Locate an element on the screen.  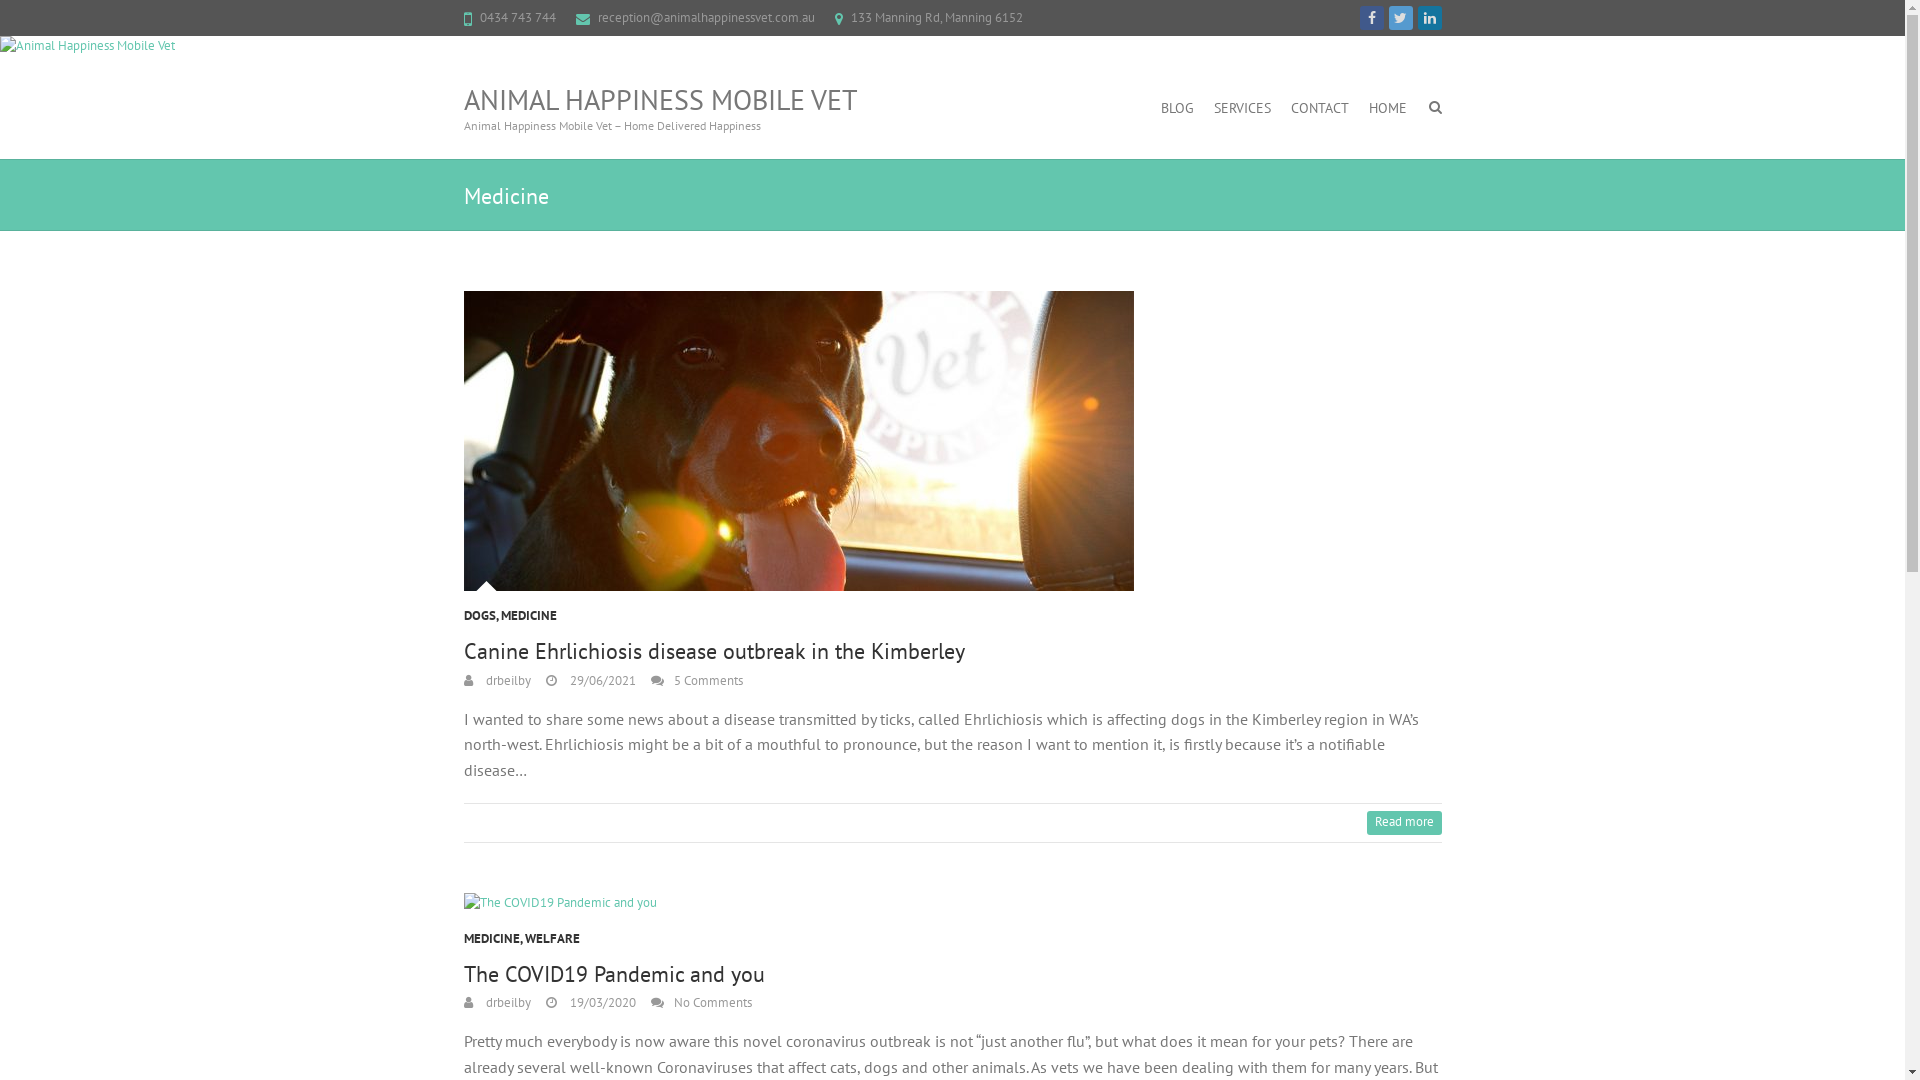
Read more is located at coordinates (1404, 823).